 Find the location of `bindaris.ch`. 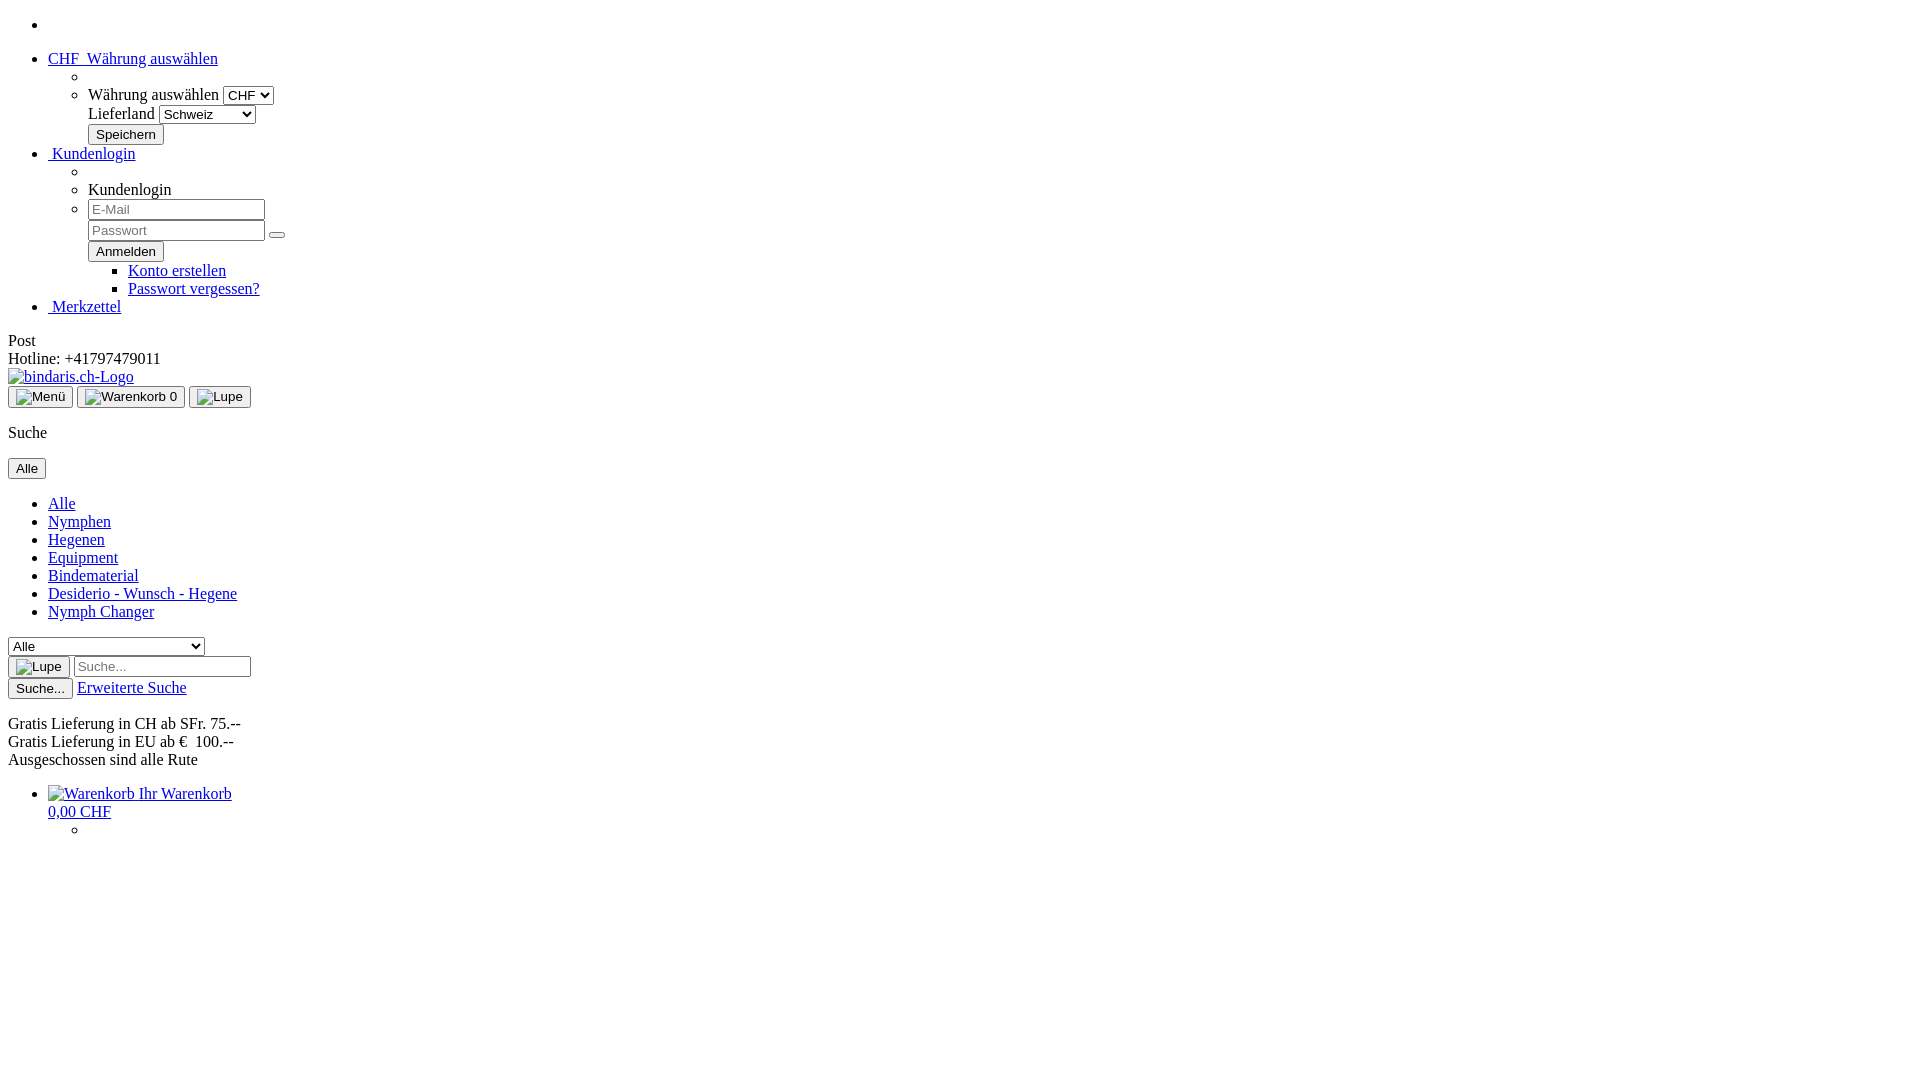

bindaris.ch is located at coordinates (71, 376).